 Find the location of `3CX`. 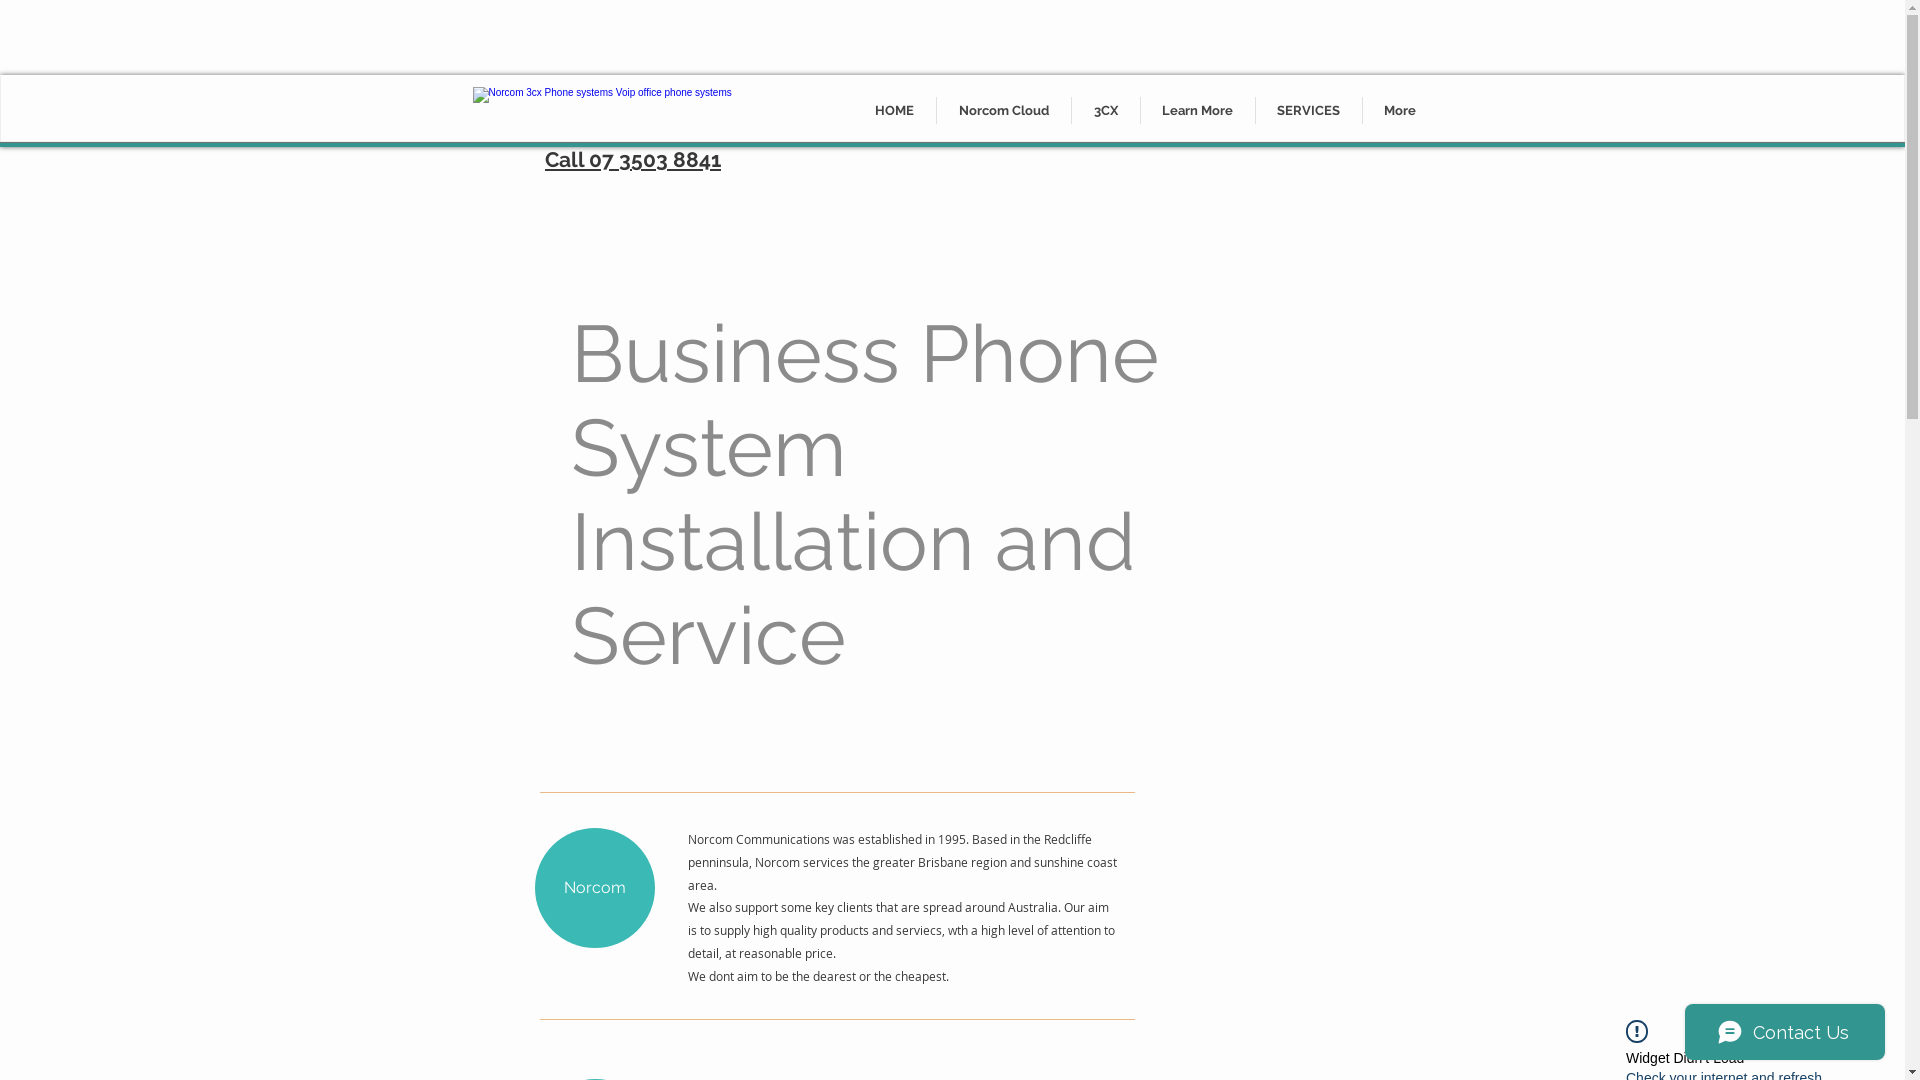

3CX is located at coordinates (1106, 110).